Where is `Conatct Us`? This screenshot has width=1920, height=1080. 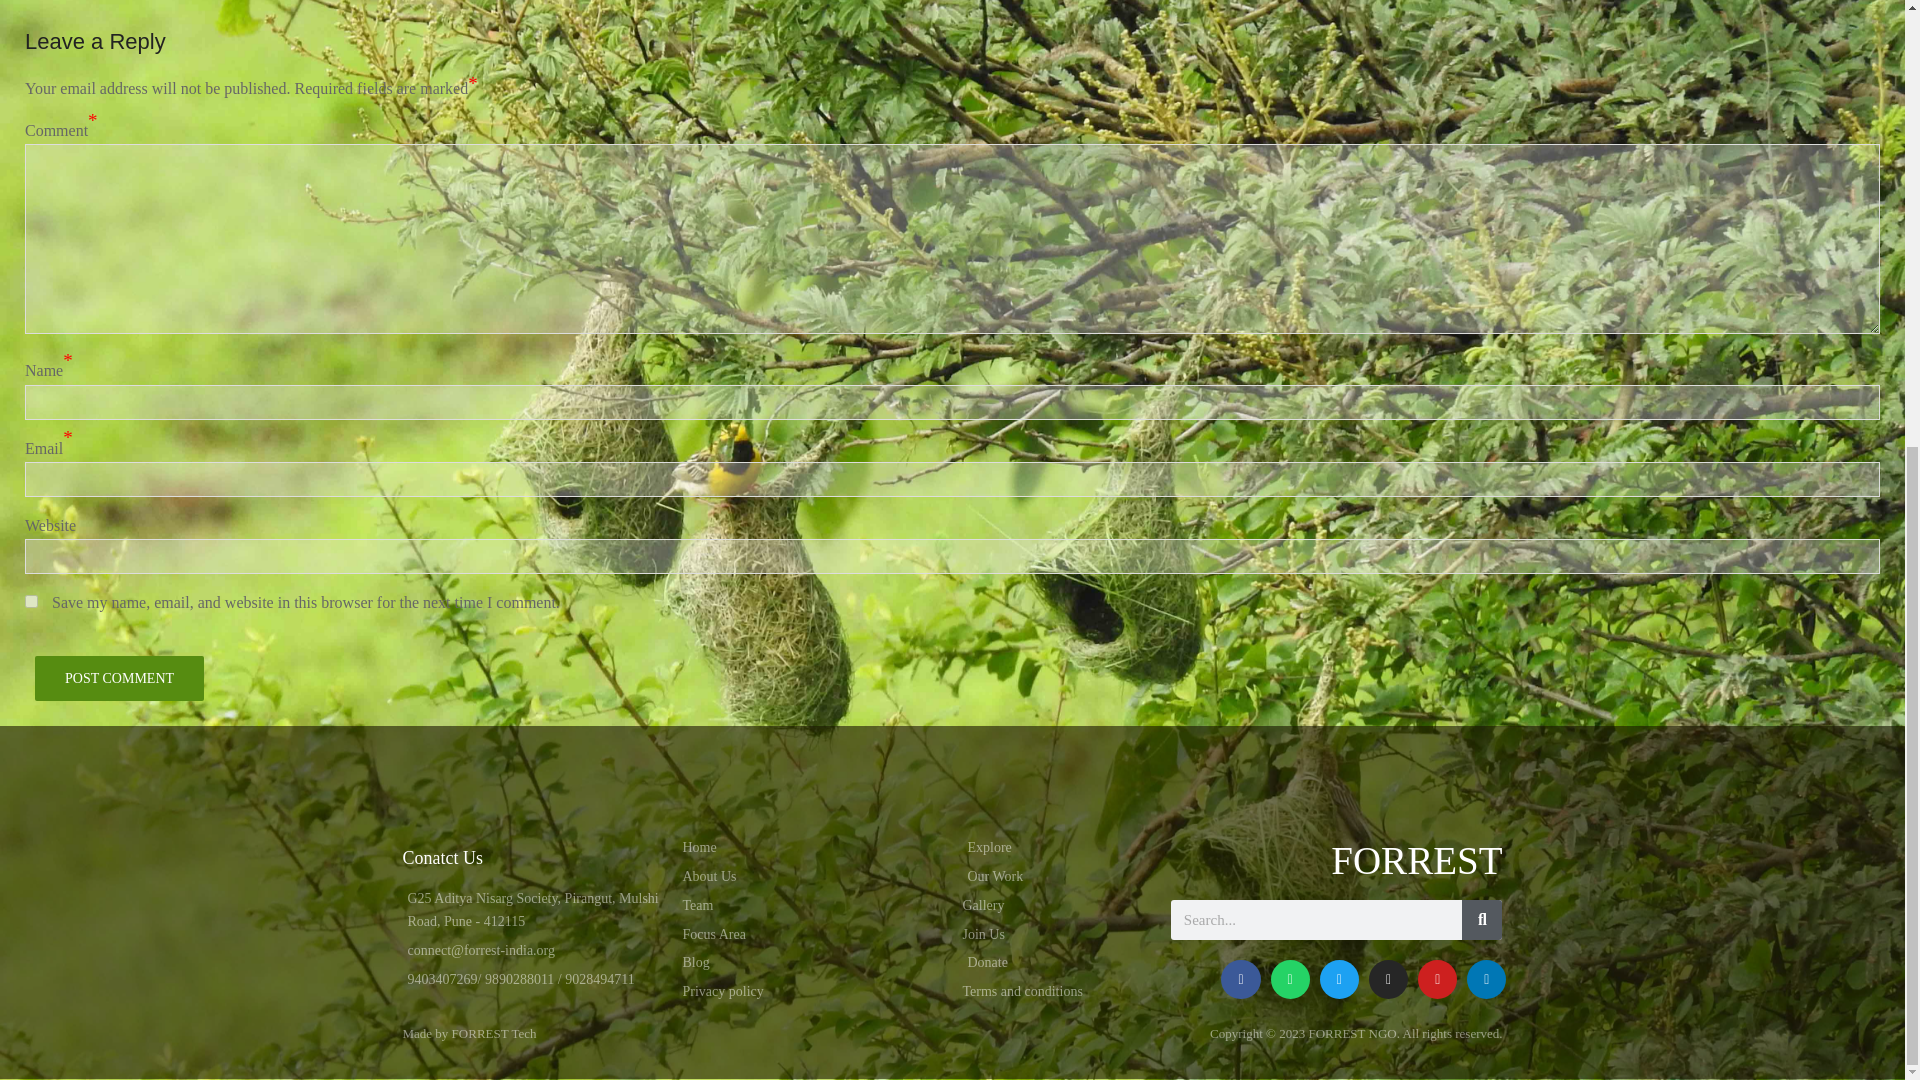
Conatct Us is located at coordinates (442, 858).